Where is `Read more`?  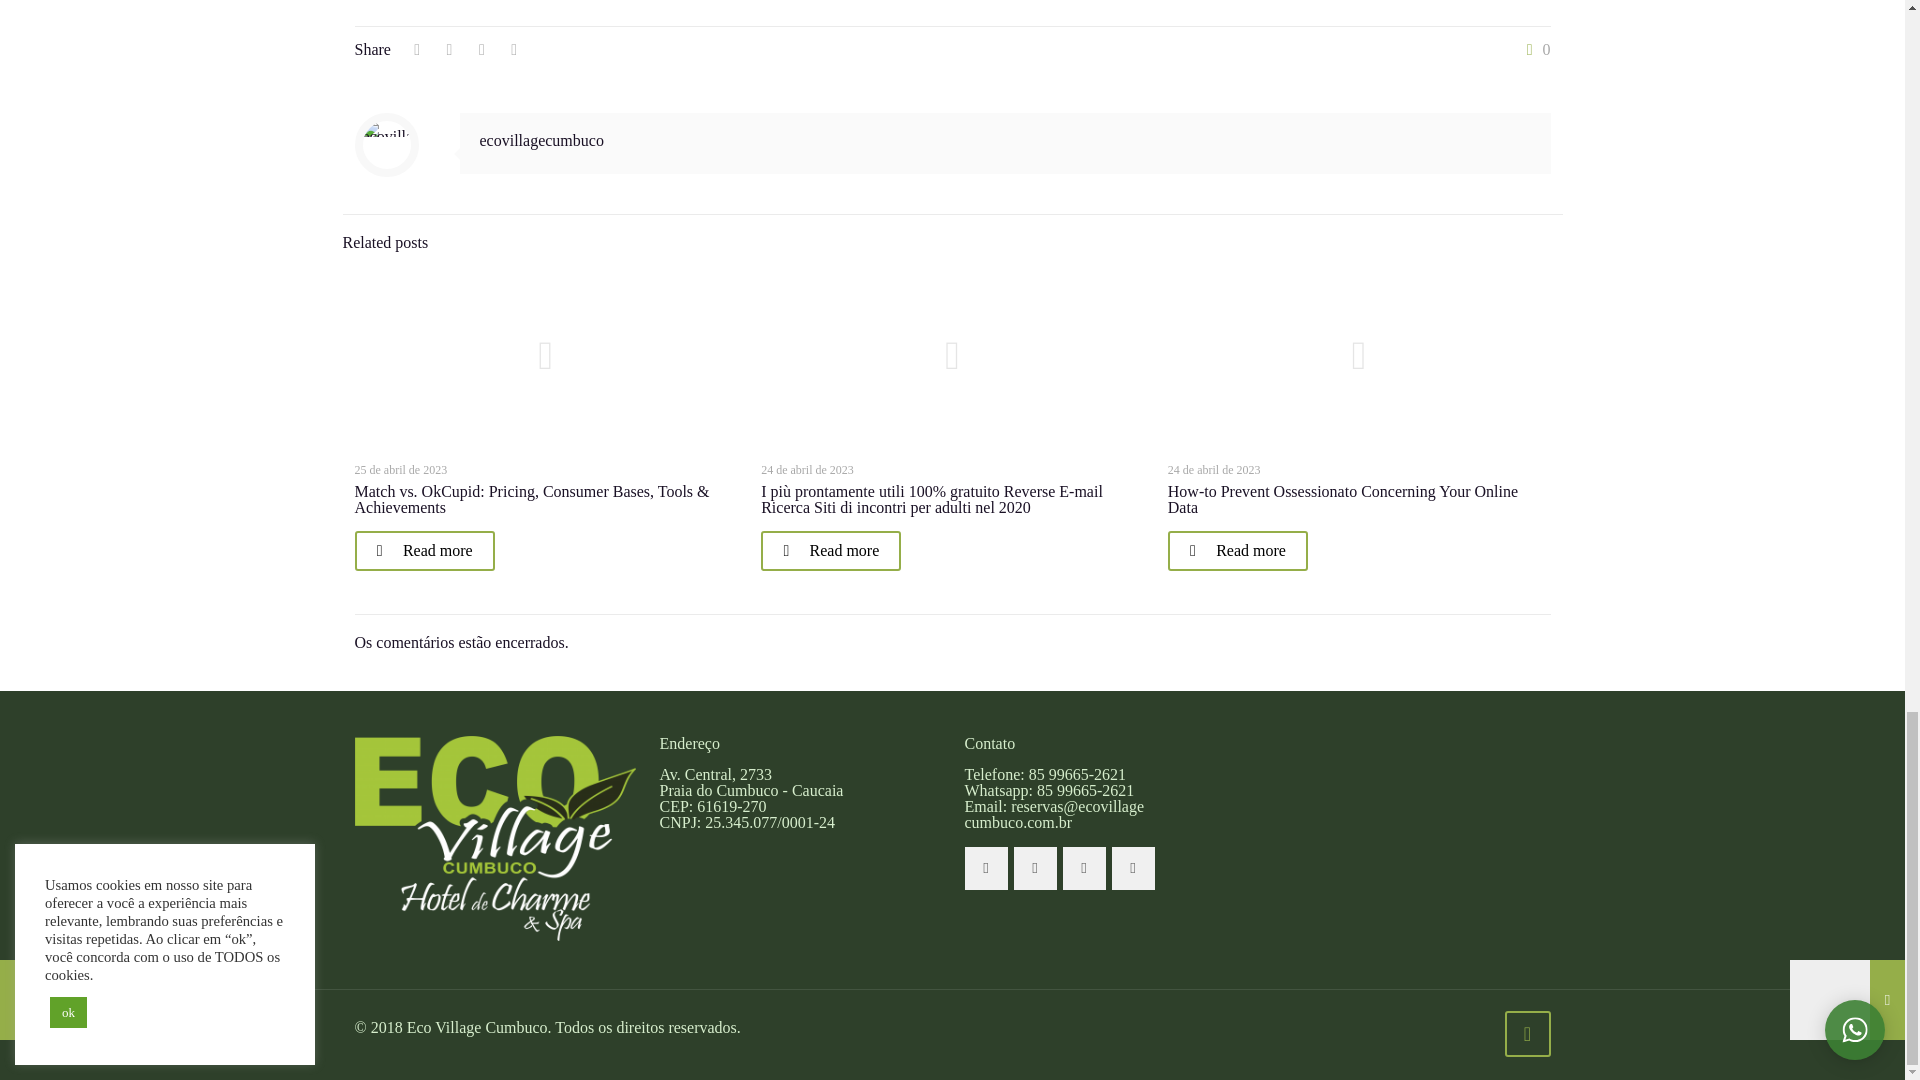 Read more is located at coordinates (1237, 551).